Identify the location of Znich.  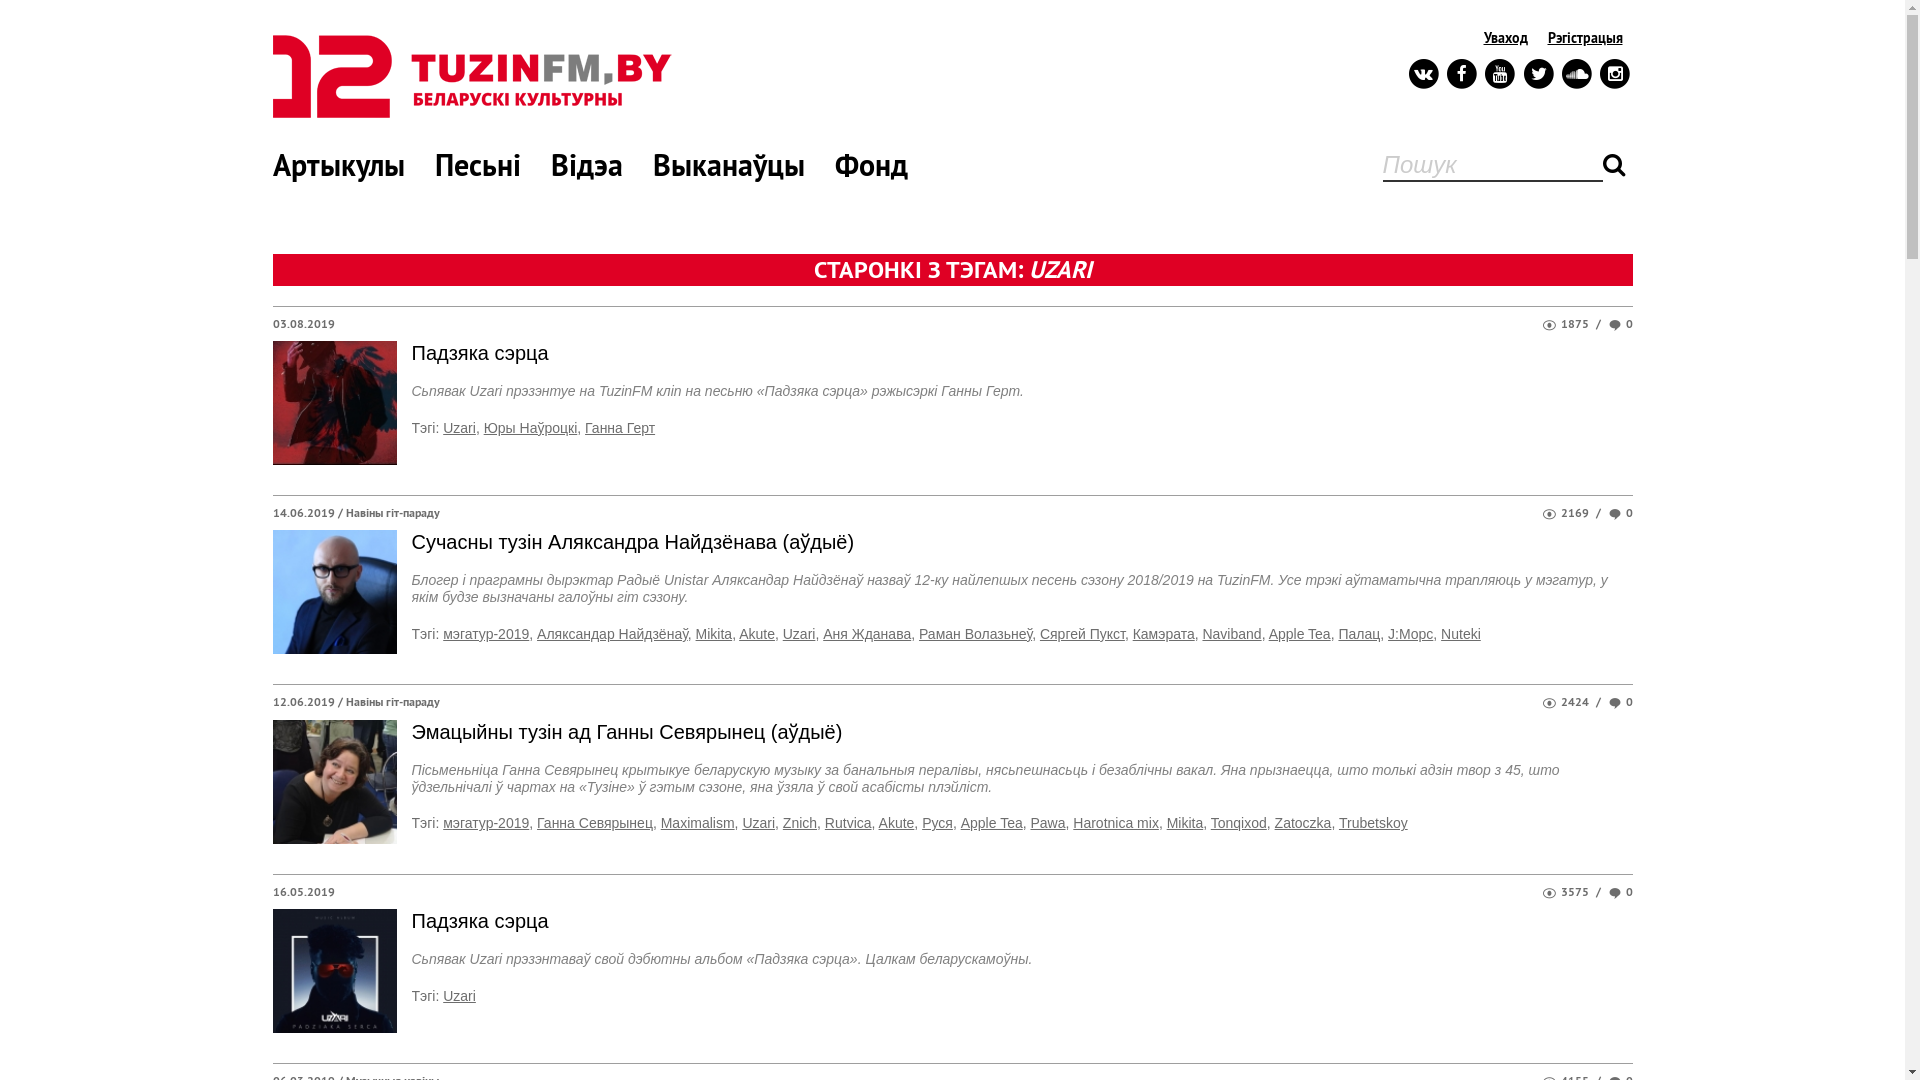
(800, 823).